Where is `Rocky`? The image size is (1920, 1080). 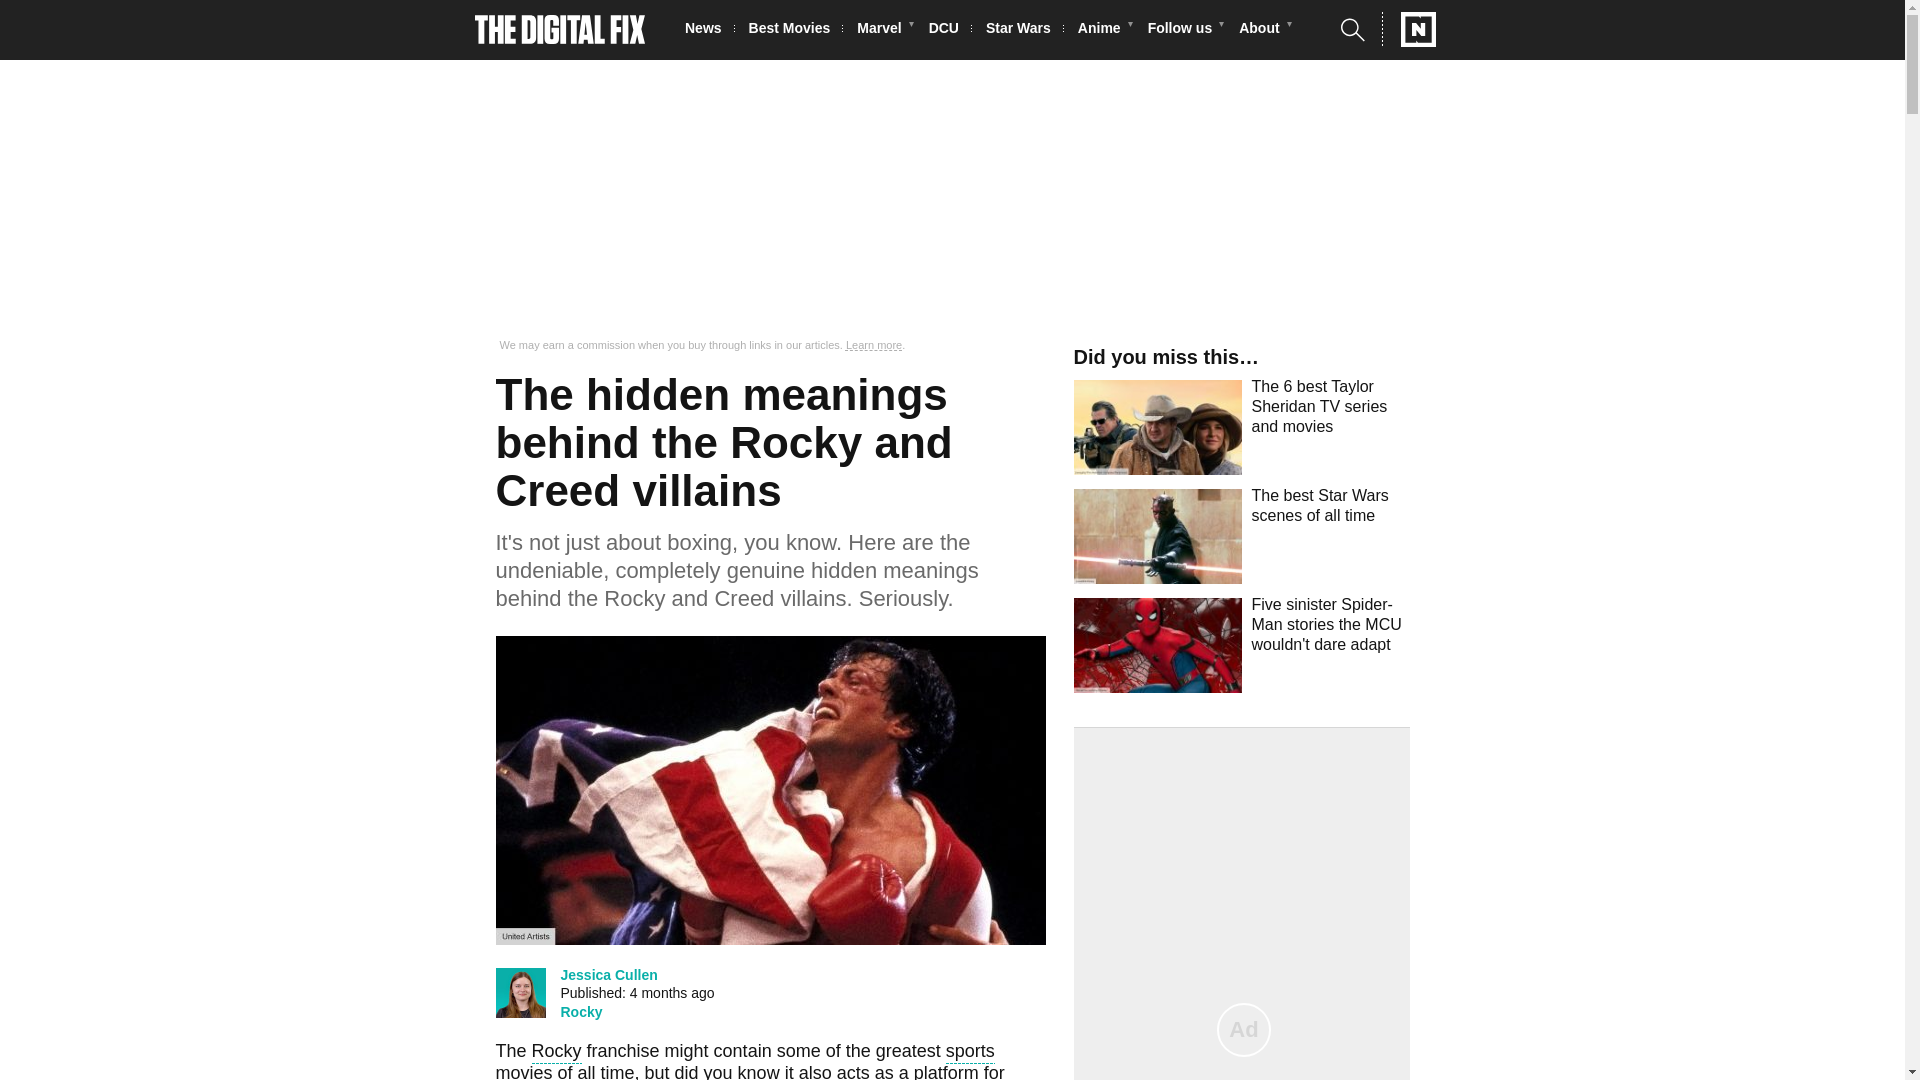
Rocky is located at coordinates (581, 1012).